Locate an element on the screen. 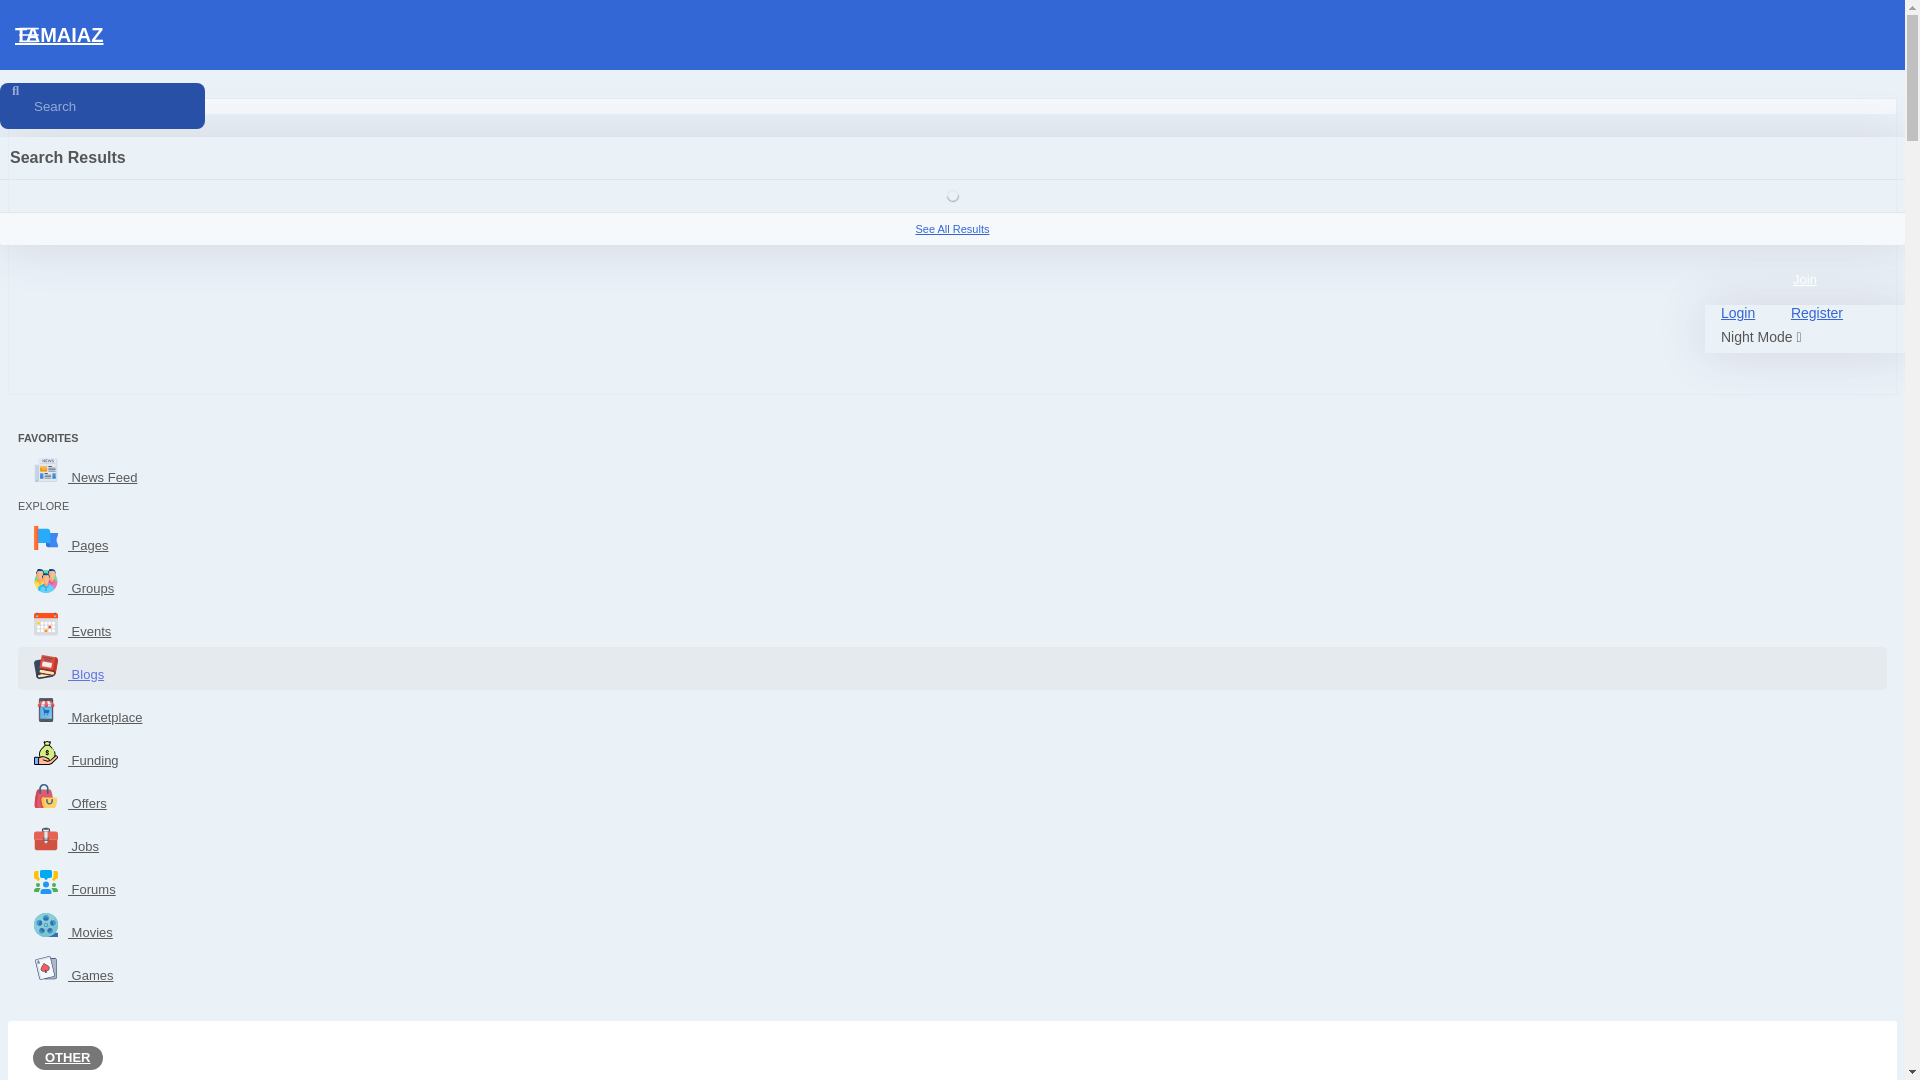 Image resolution: width=1920 pixels, height=1080 pixels. Funding is located at coordinates (952, 754).